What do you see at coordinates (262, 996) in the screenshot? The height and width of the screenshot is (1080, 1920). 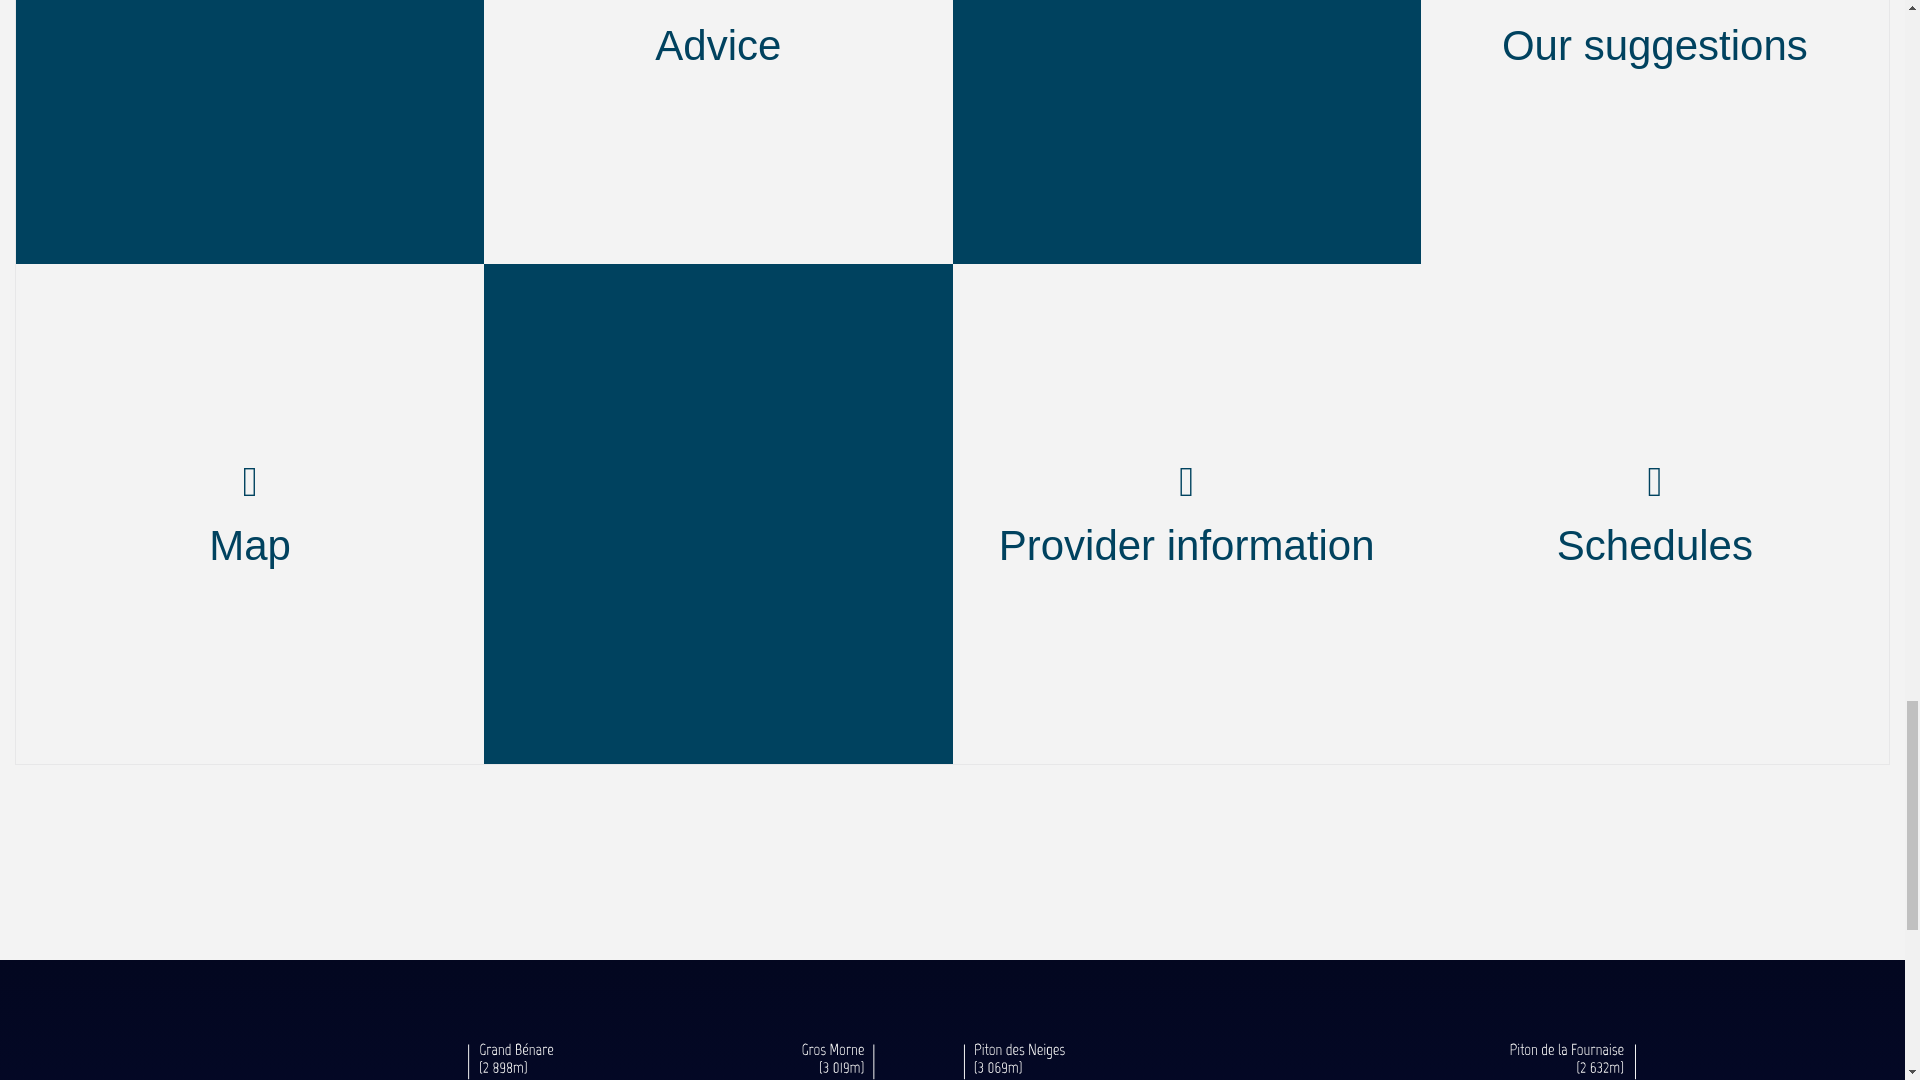 I see `CREDITS` at bounding box center [262, 996].